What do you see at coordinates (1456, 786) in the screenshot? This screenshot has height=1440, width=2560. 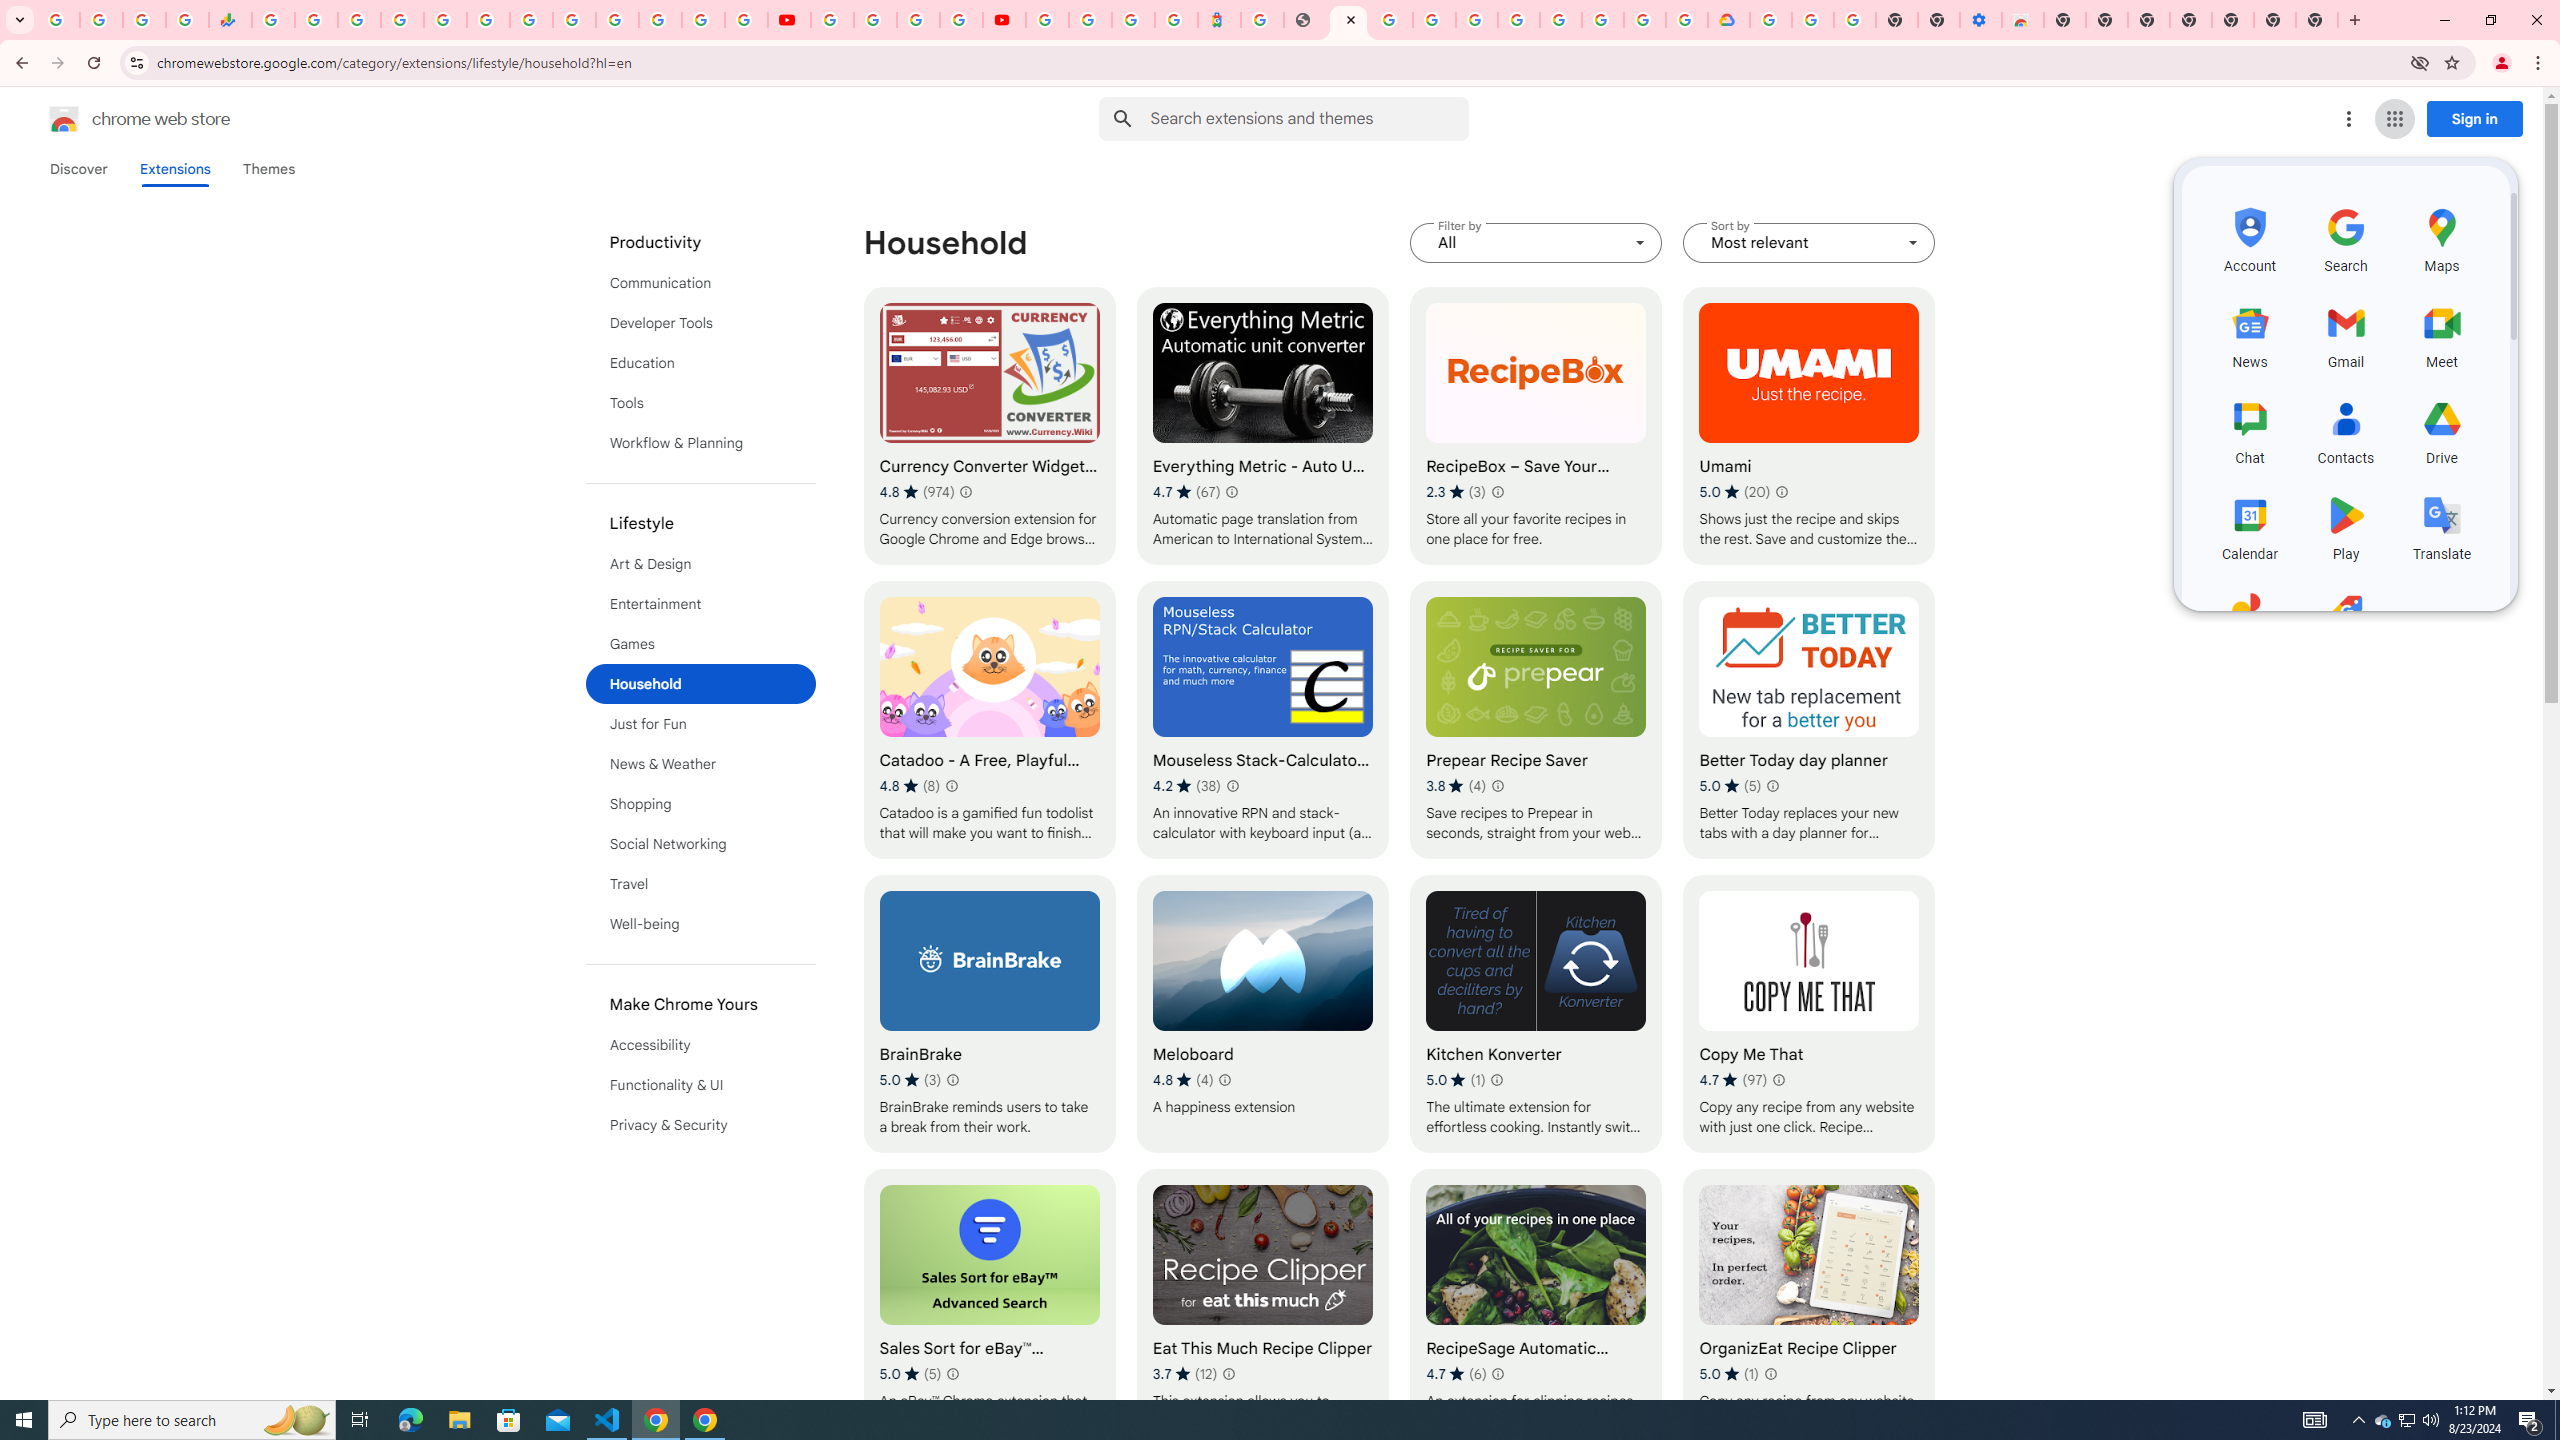 I see `Average rating 3.8 out of 5 stars. 4 ratings.` at bounding box center [1456, 786].